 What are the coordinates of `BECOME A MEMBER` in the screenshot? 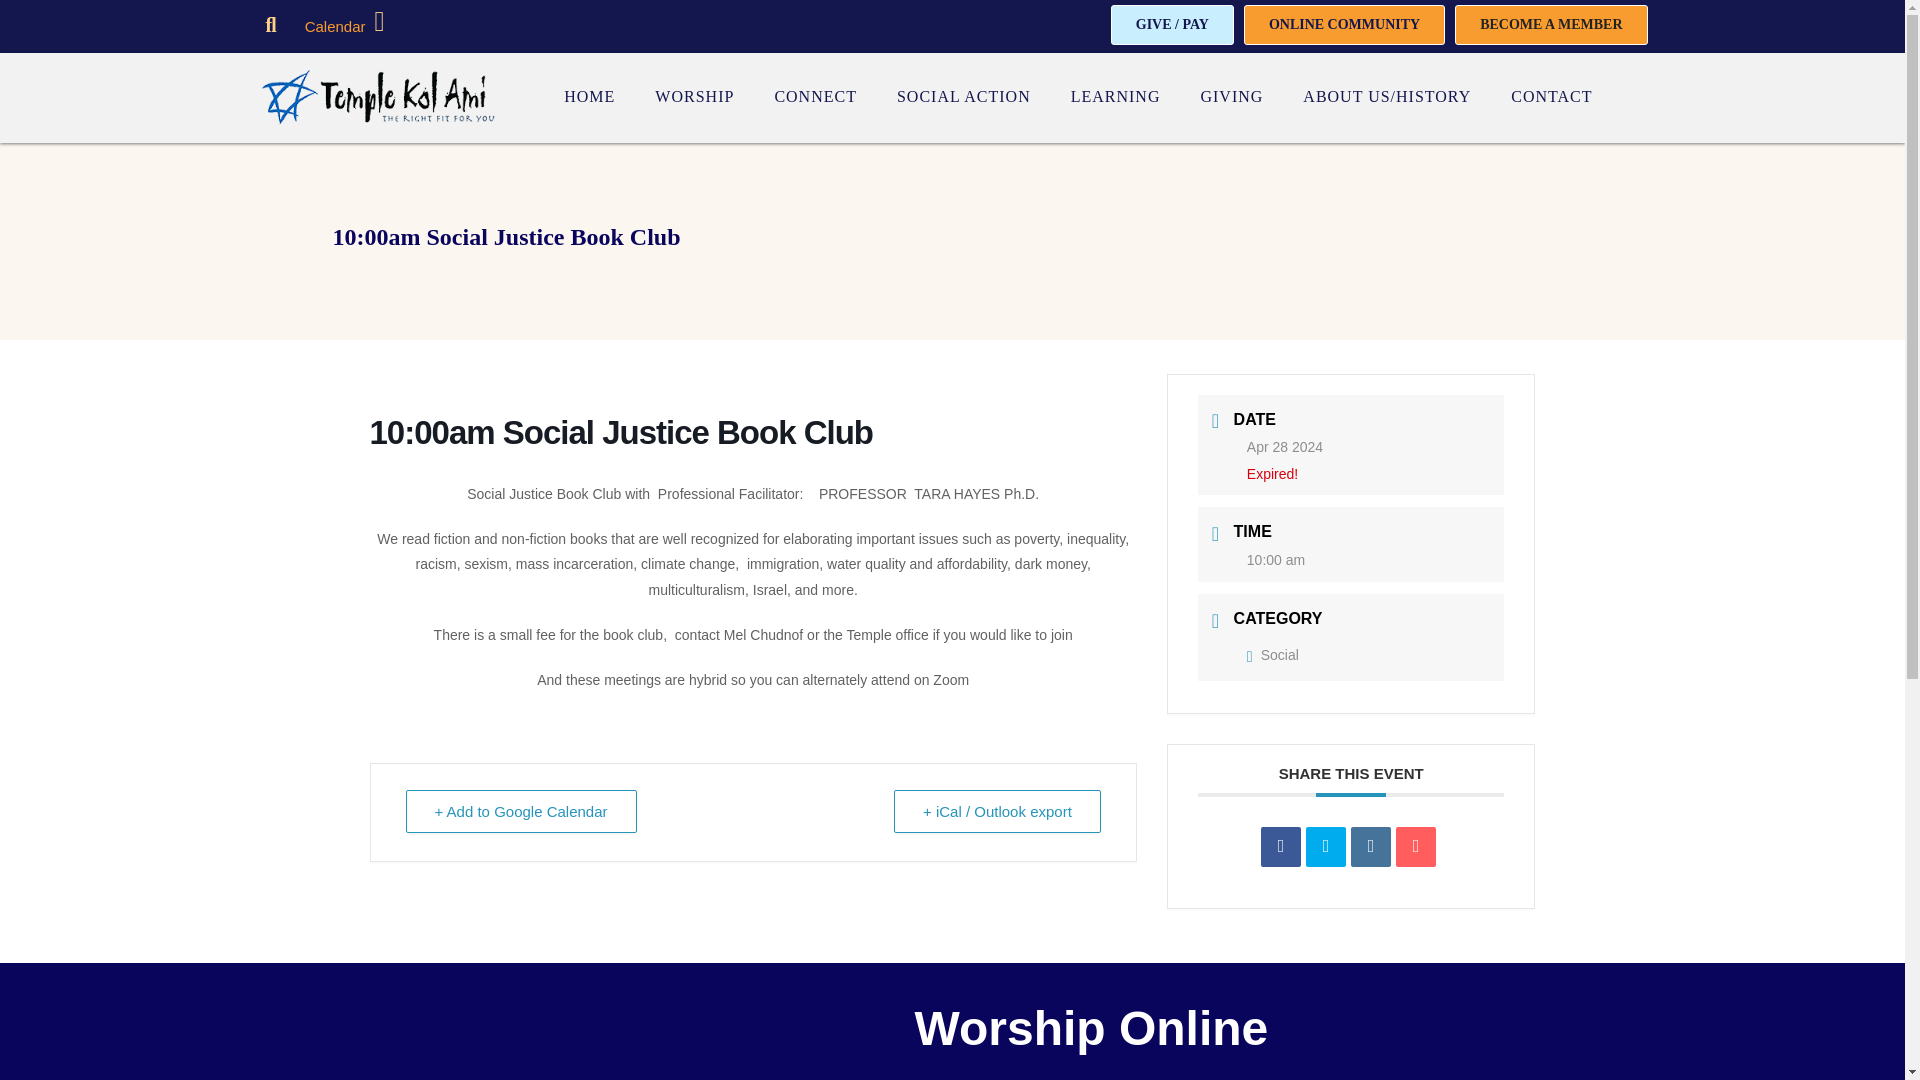 It's located at (1551, 25).